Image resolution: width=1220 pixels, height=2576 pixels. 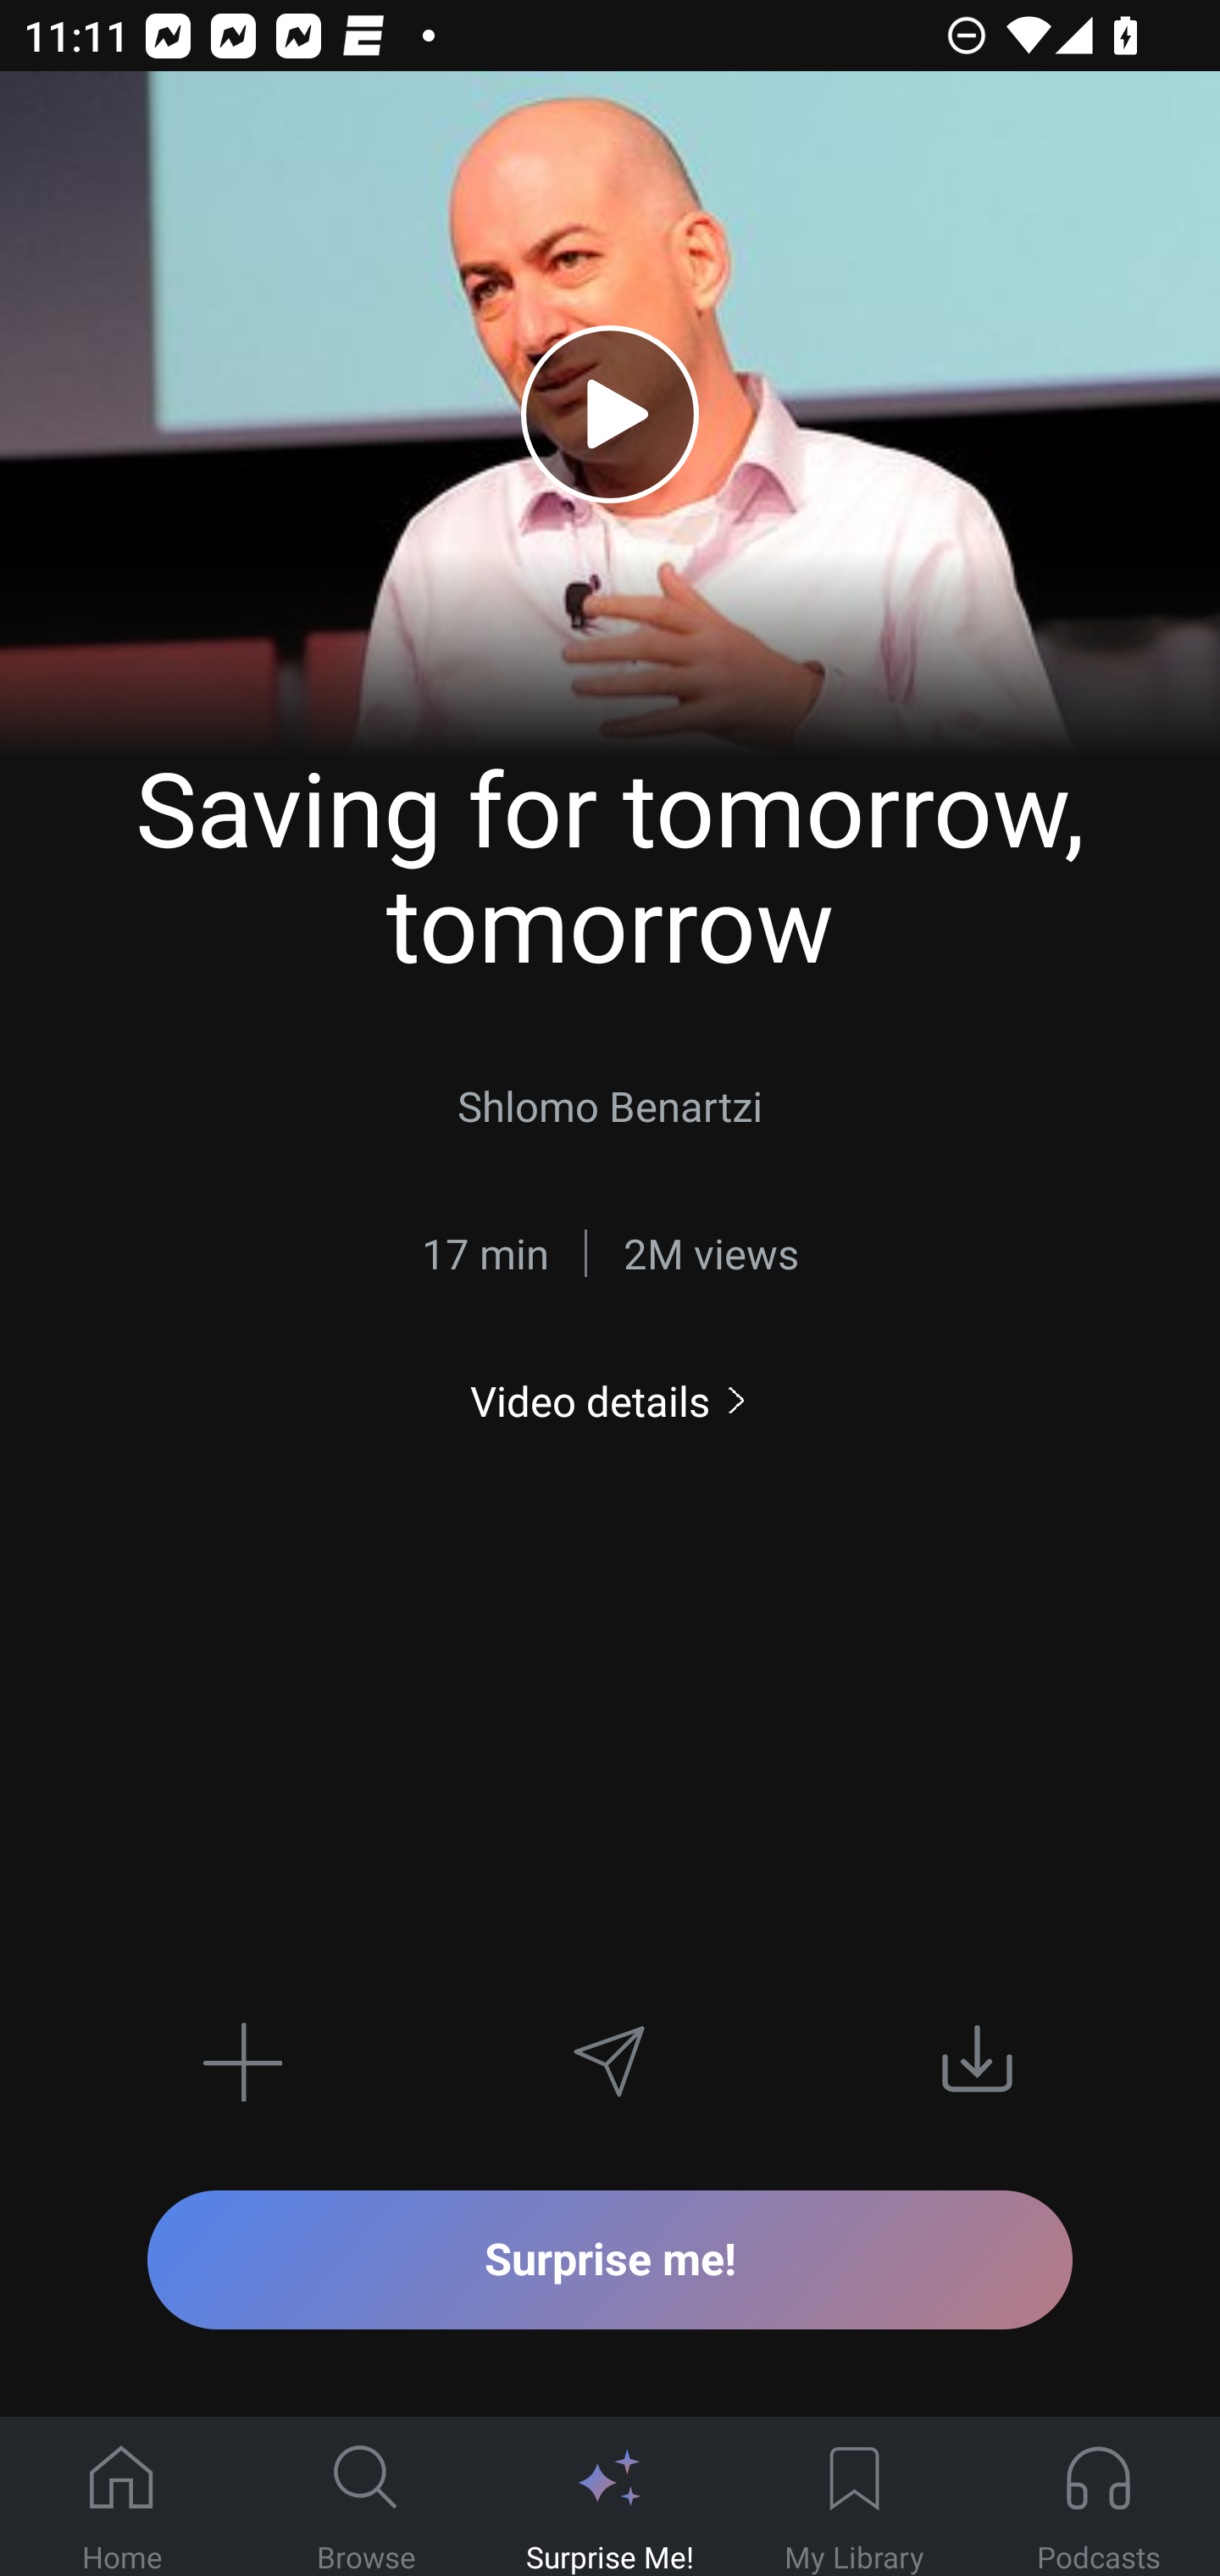 What do you see at coordinates (854, 2497) in the screenshot?
I see `My Library` at bounding box center [854, 2497].